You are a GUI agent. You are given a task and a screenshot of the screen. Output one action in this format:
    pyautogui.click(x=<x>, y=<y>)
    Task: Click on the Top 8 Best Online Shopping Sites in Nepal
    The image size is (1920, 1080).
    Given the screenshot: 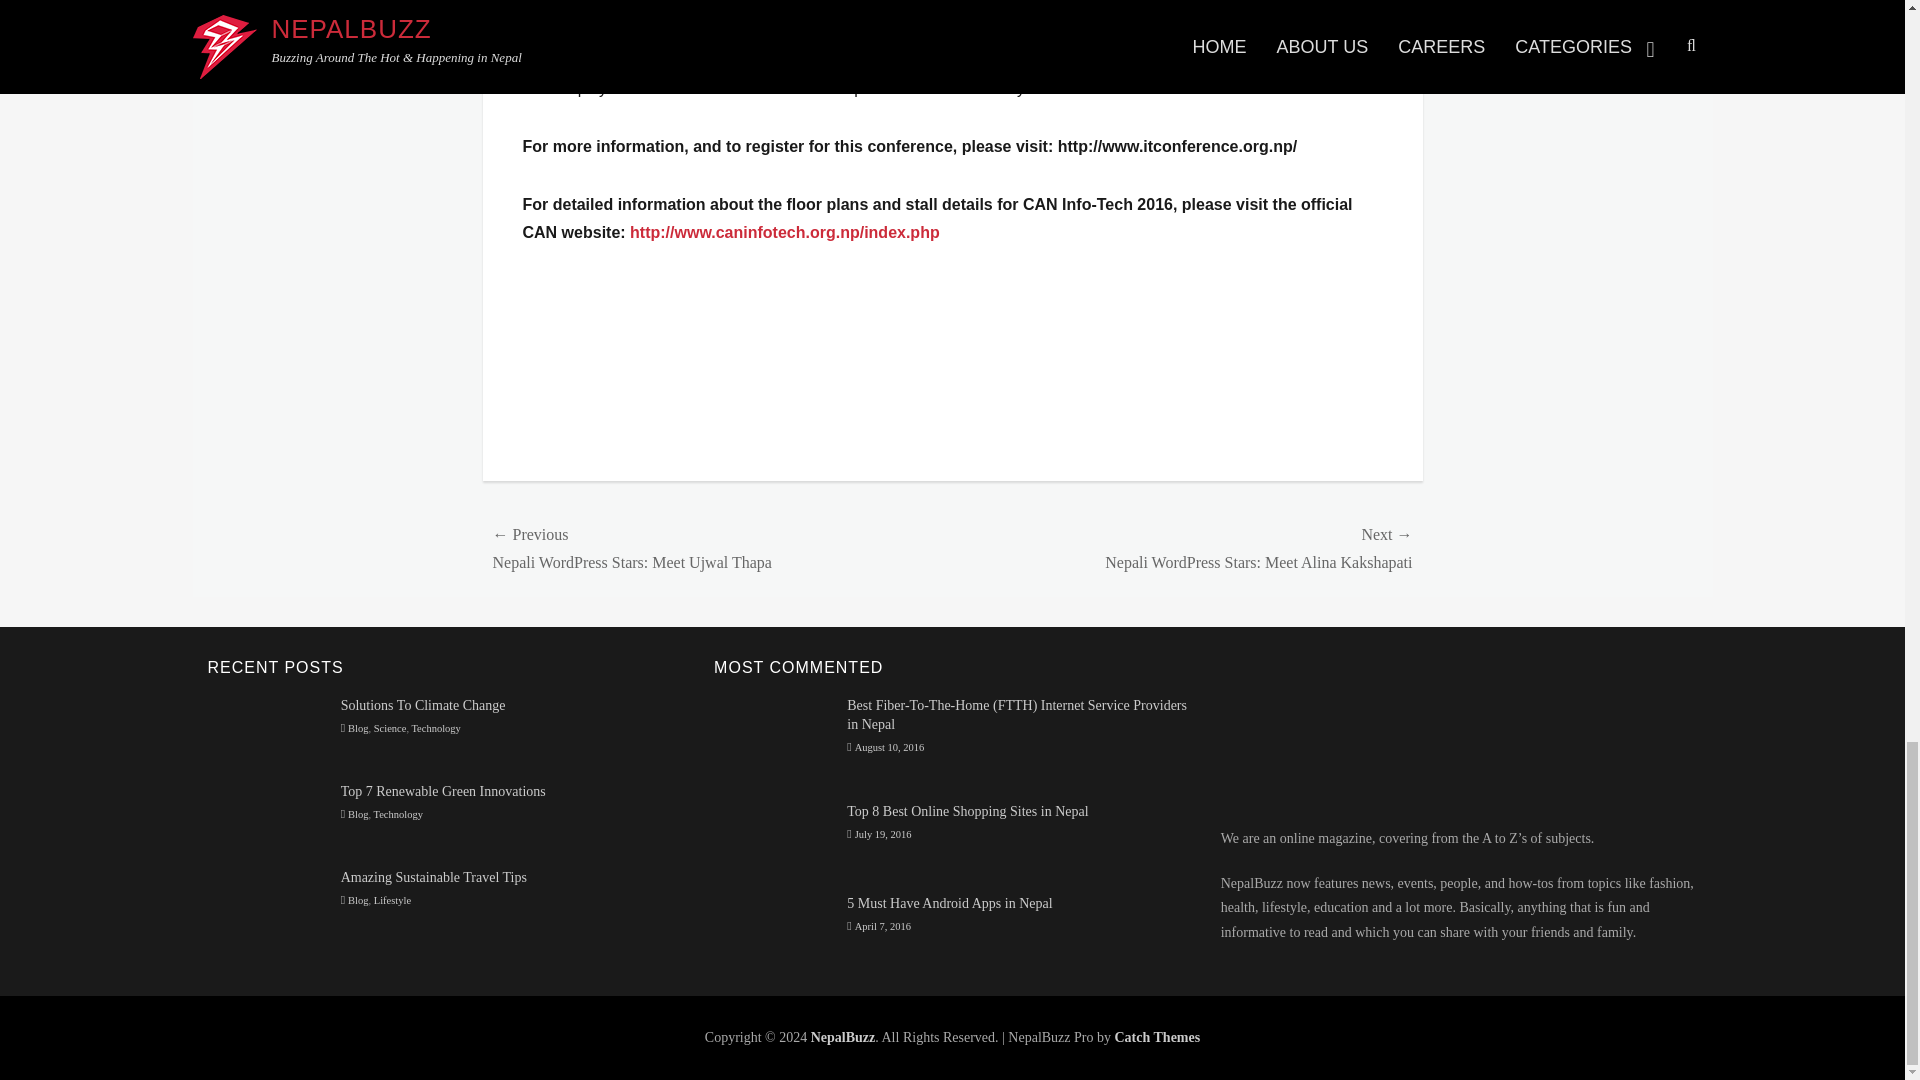 What is the action you would take?
    pyautogui.click(x=774, y=838)
    